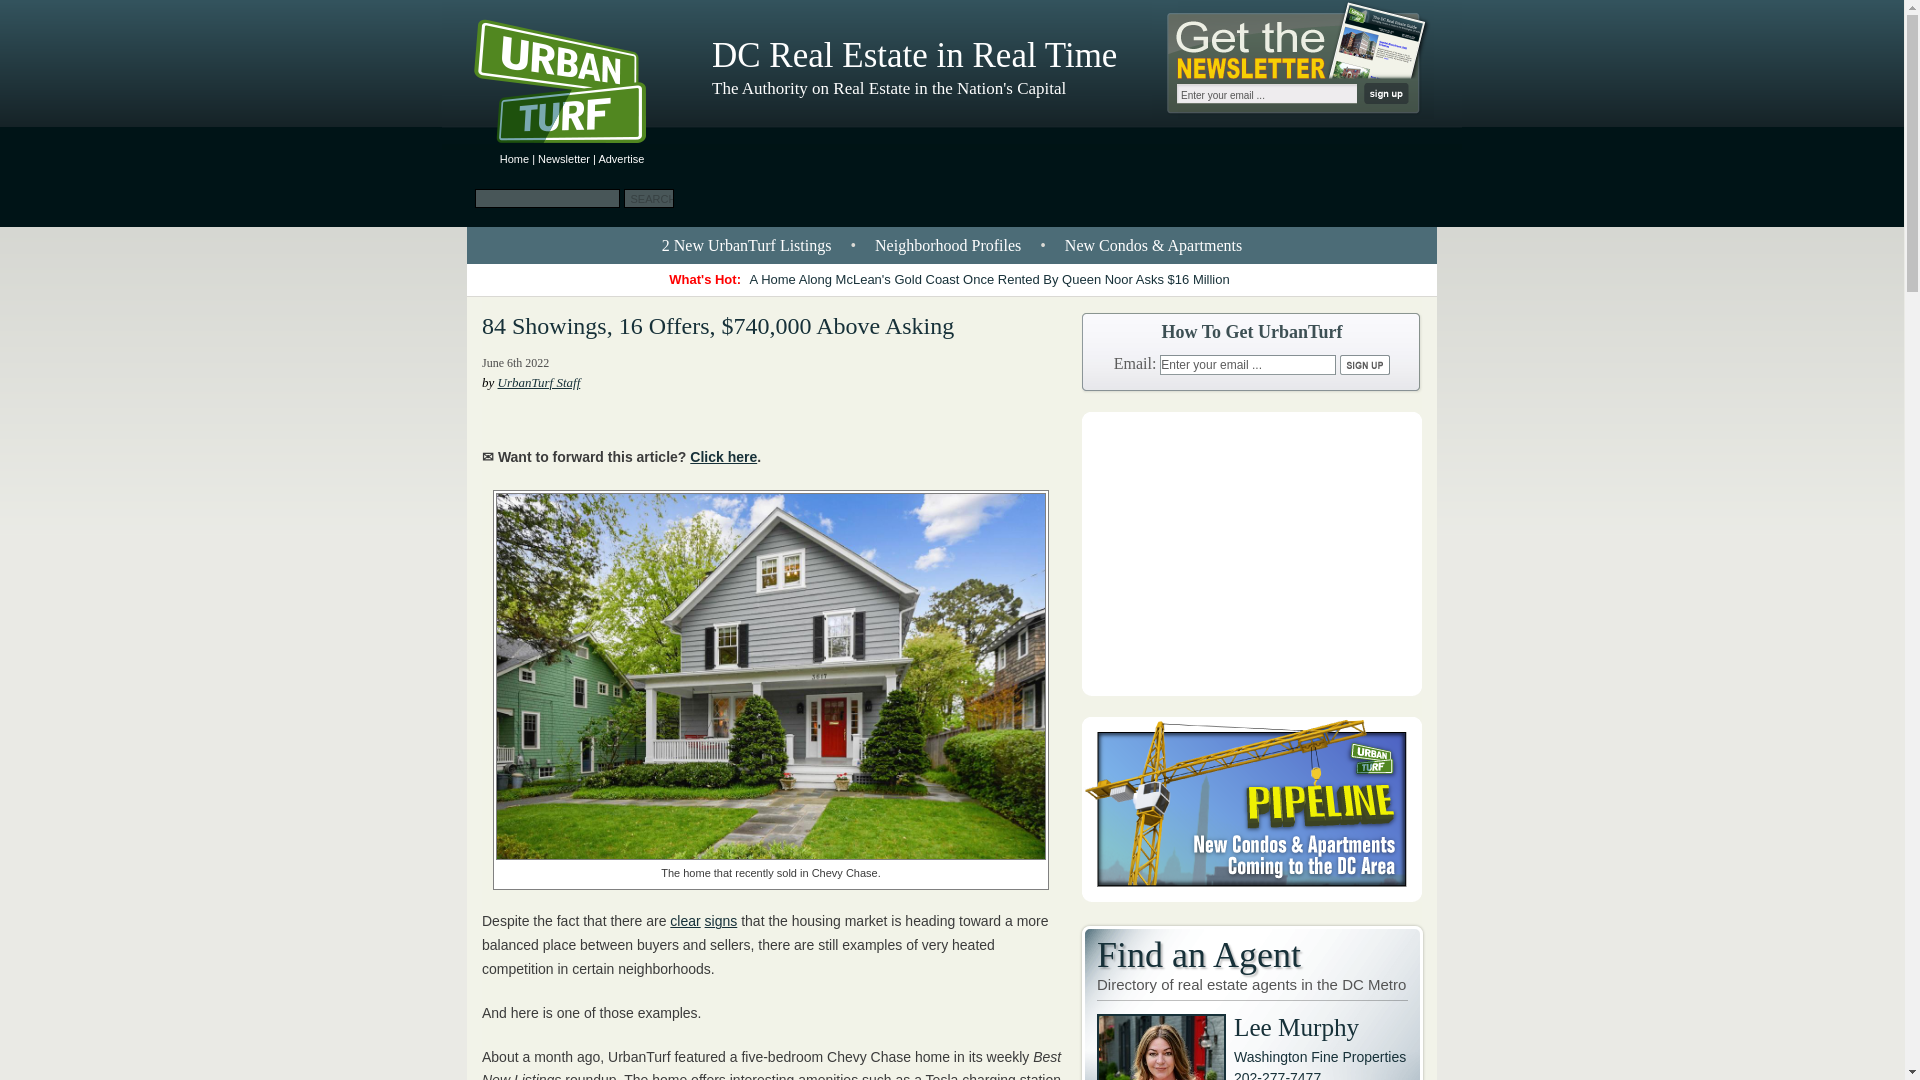  What do you see at coordinates (718, 326) in the screenshot?
I see `Permalink` at bounding box center [718, 326].